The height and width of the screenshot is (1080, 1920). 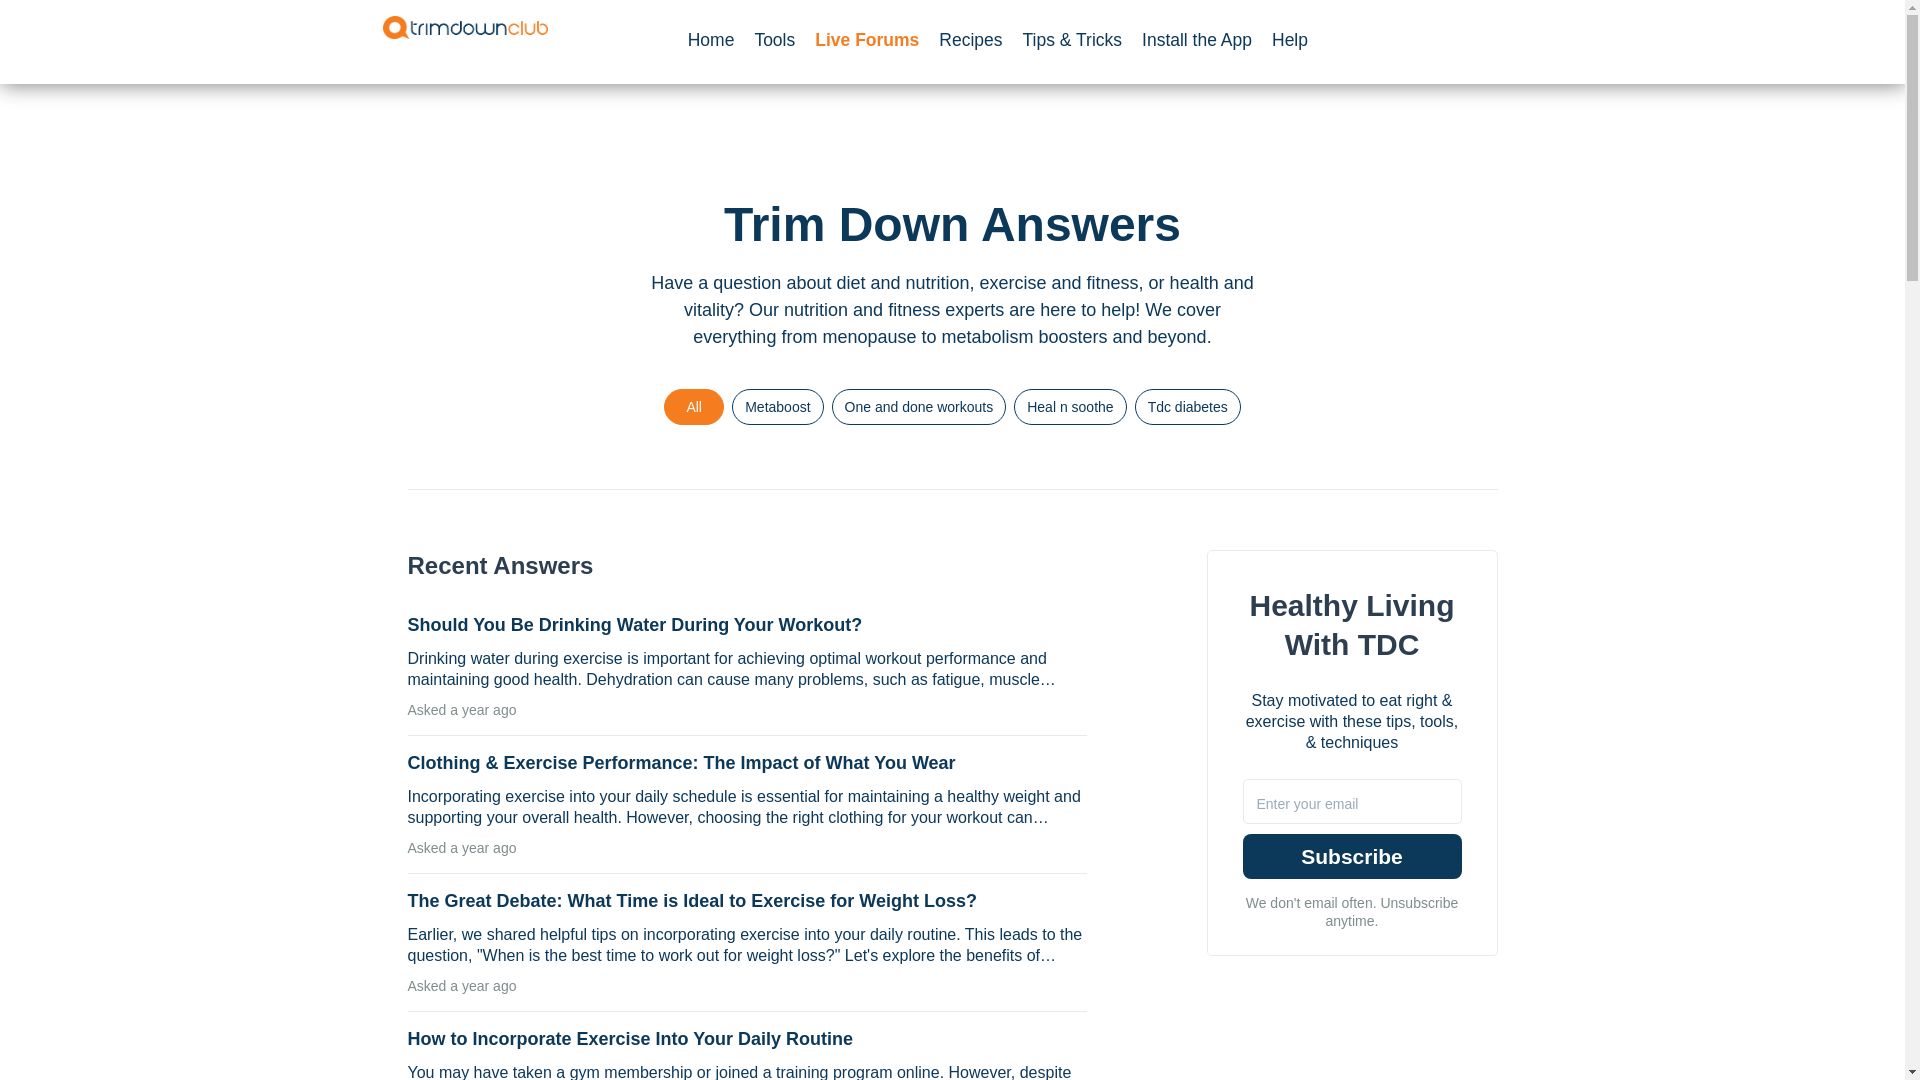 What do you see at coordinates (716, 40) in the screenshot?
I see `Home` at bounding box center [716, 40].